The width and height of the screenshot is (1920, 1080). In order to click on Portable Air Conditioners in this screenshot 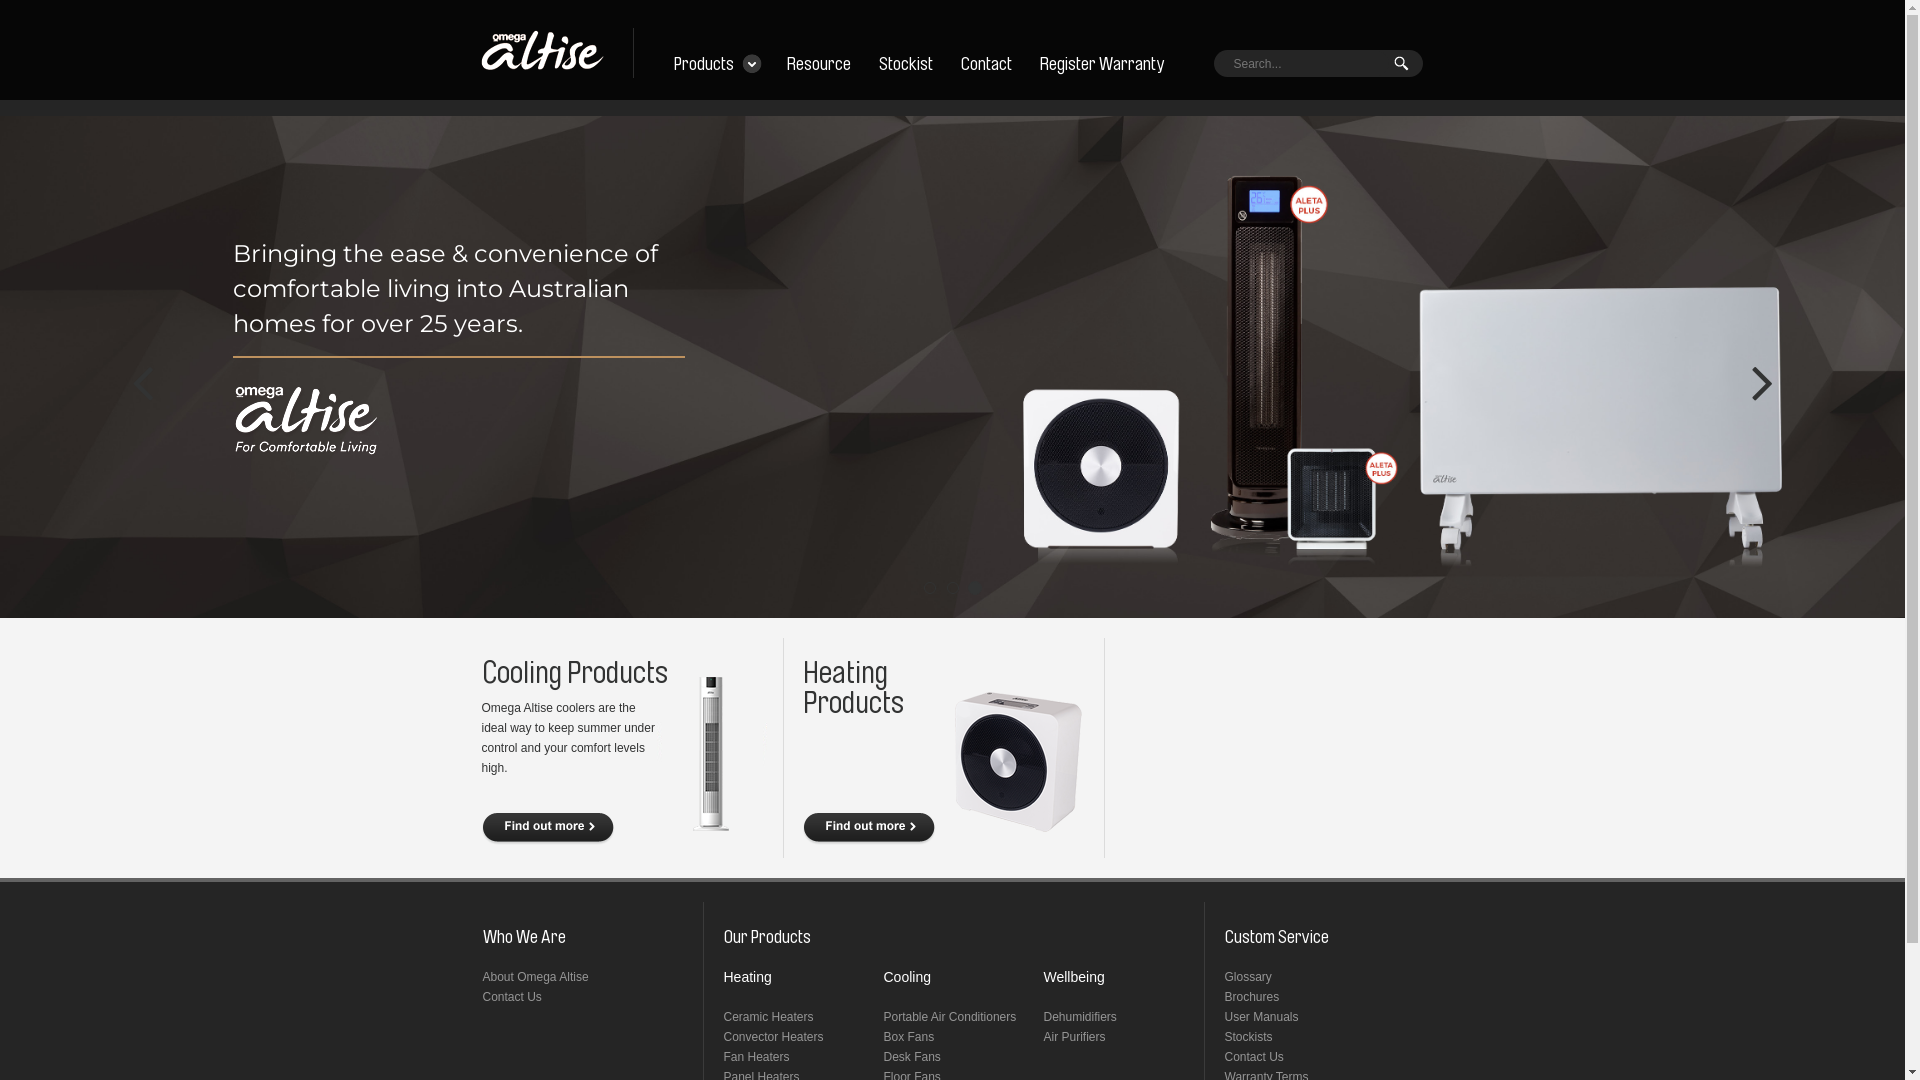, I will do `click(950, 1017)`.